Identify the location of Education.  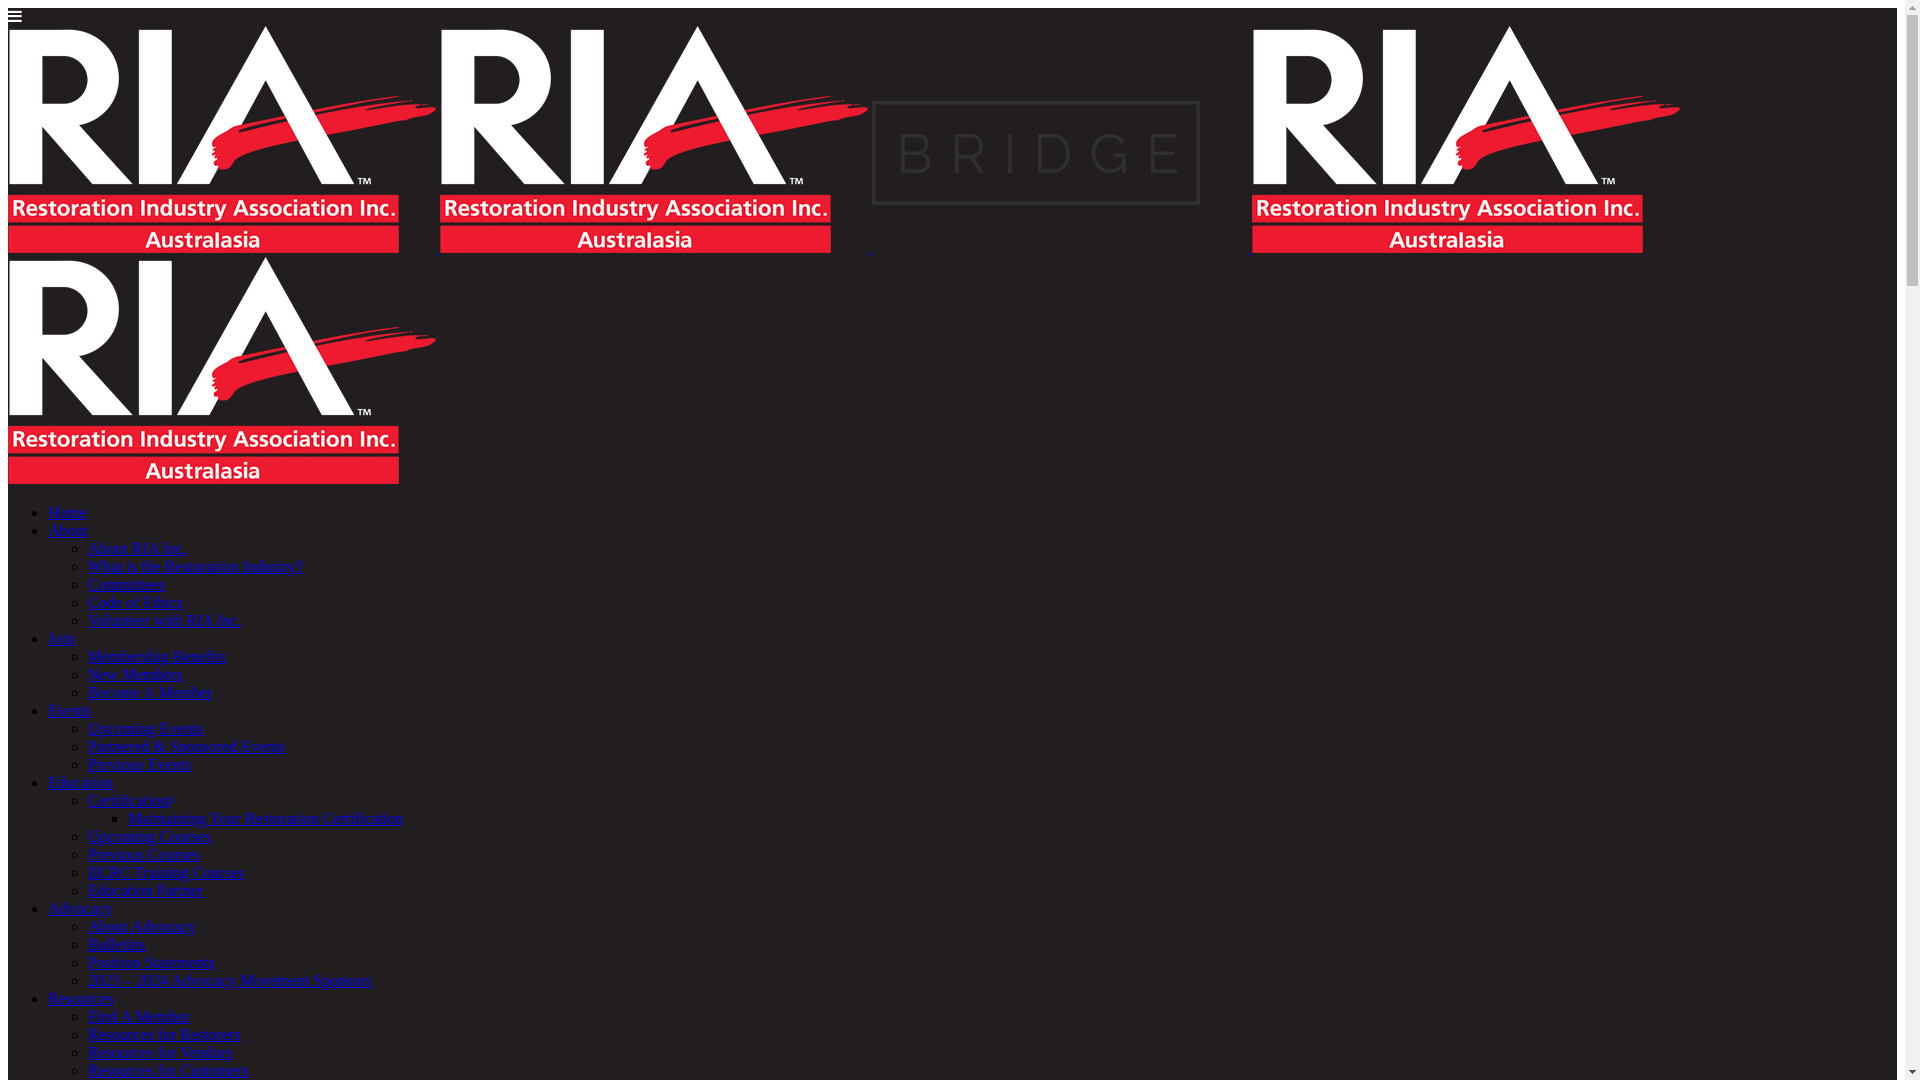
(80, 782).